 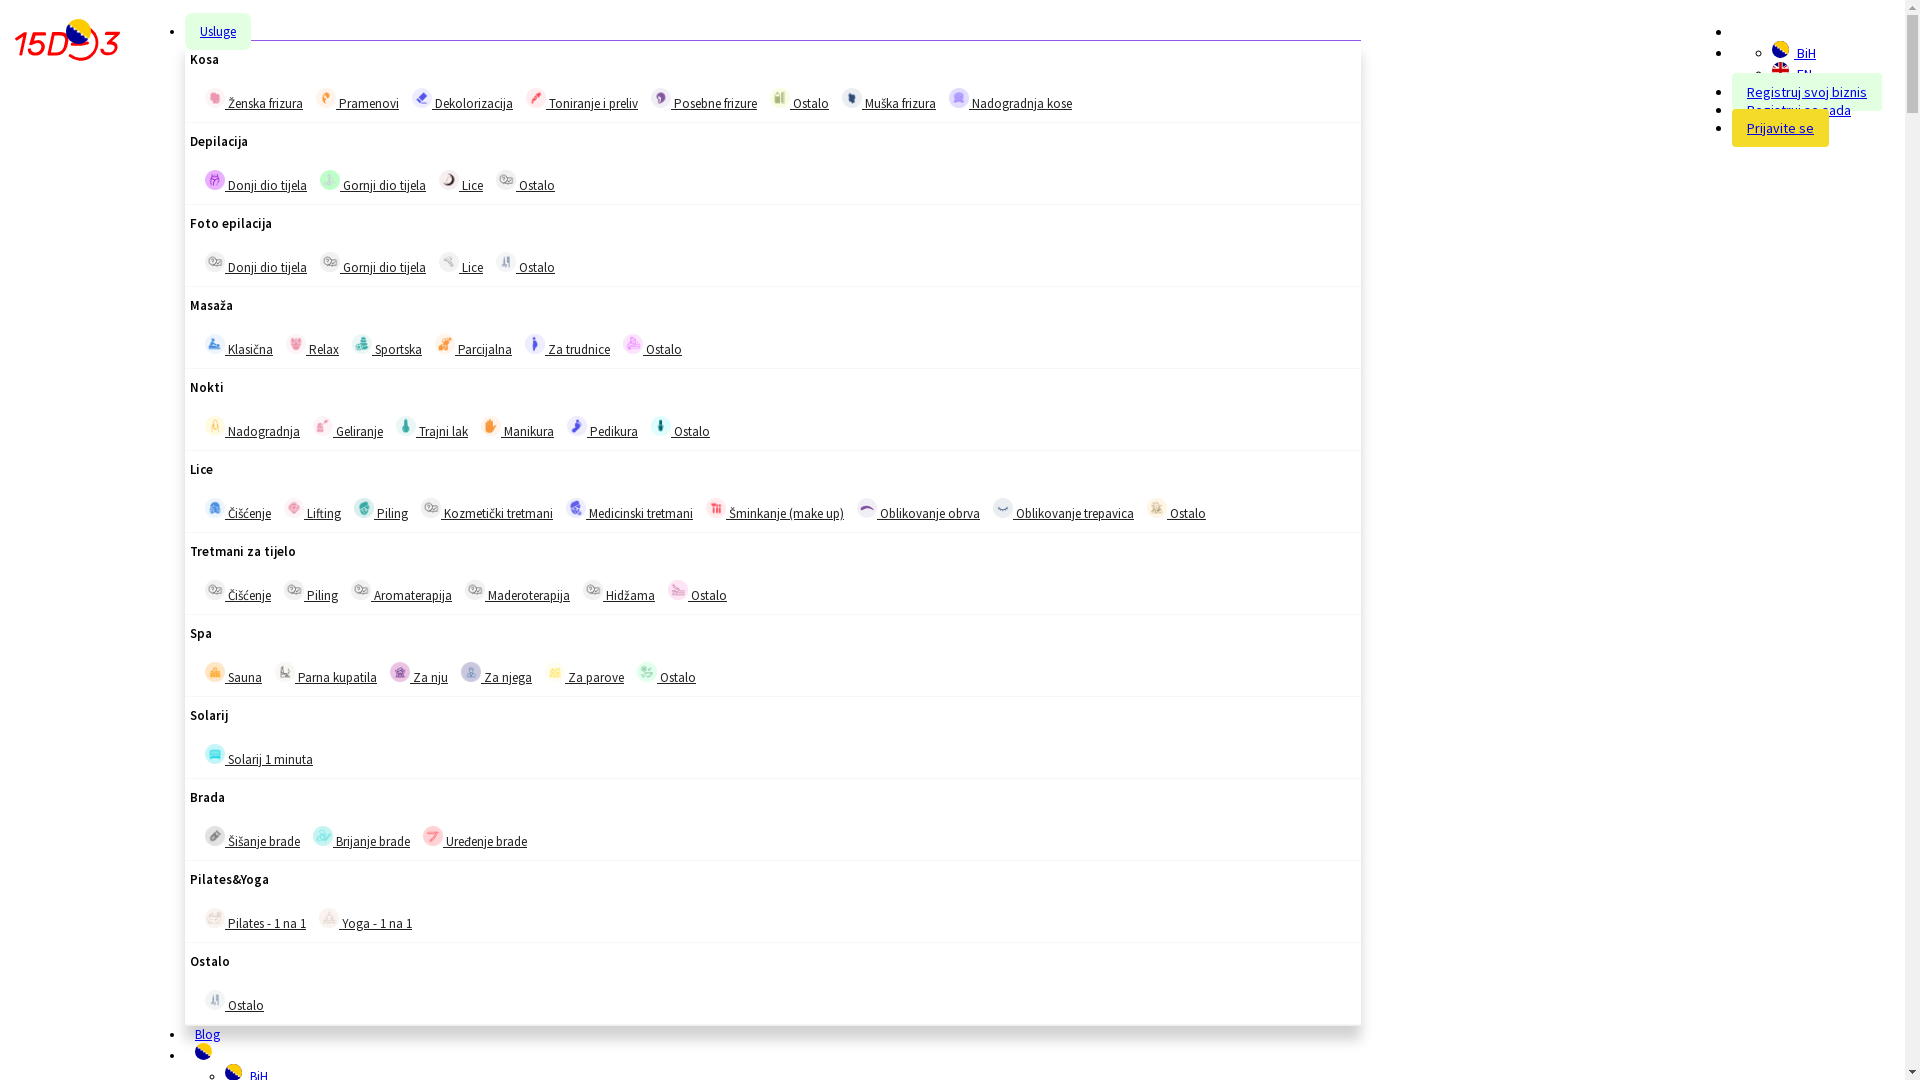 I want to click on Yoga - 1 na 1, so click(x=366, y=920).